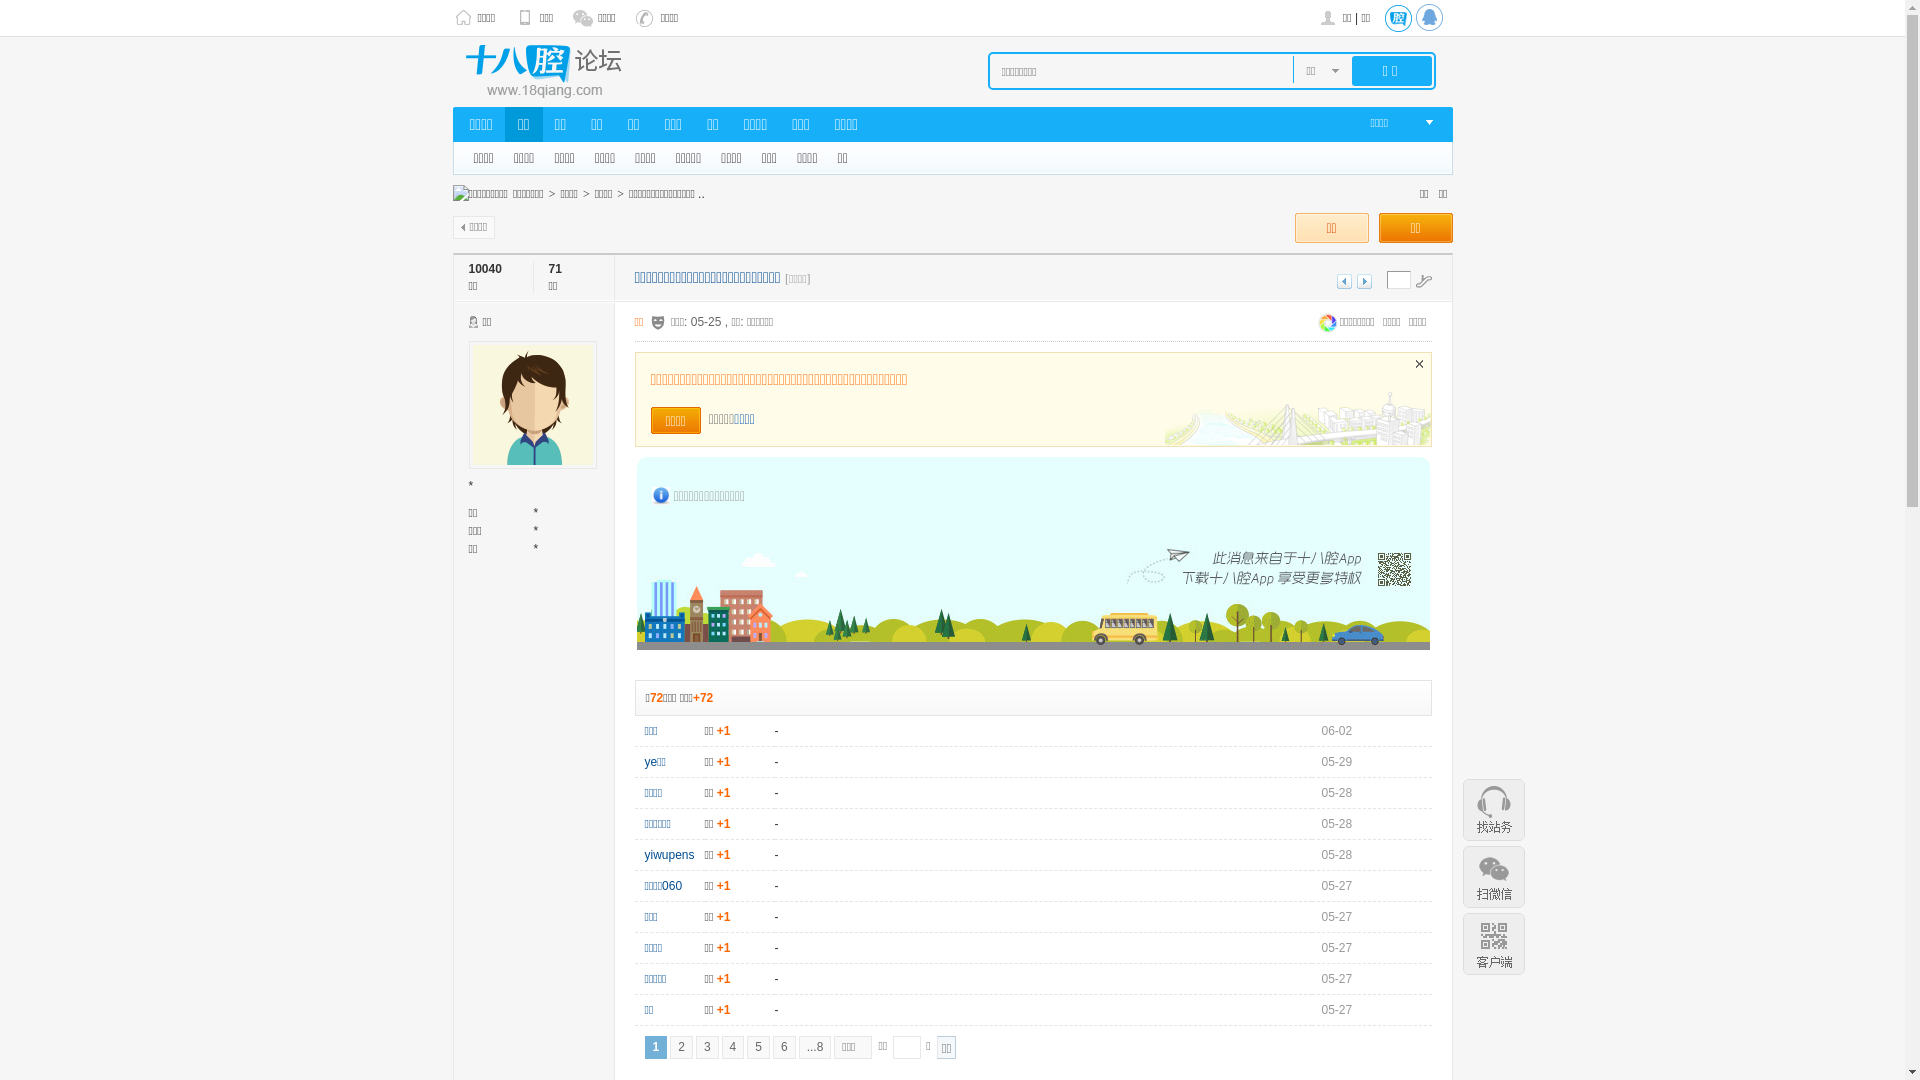  I want to click on  , so click(1396, 18).